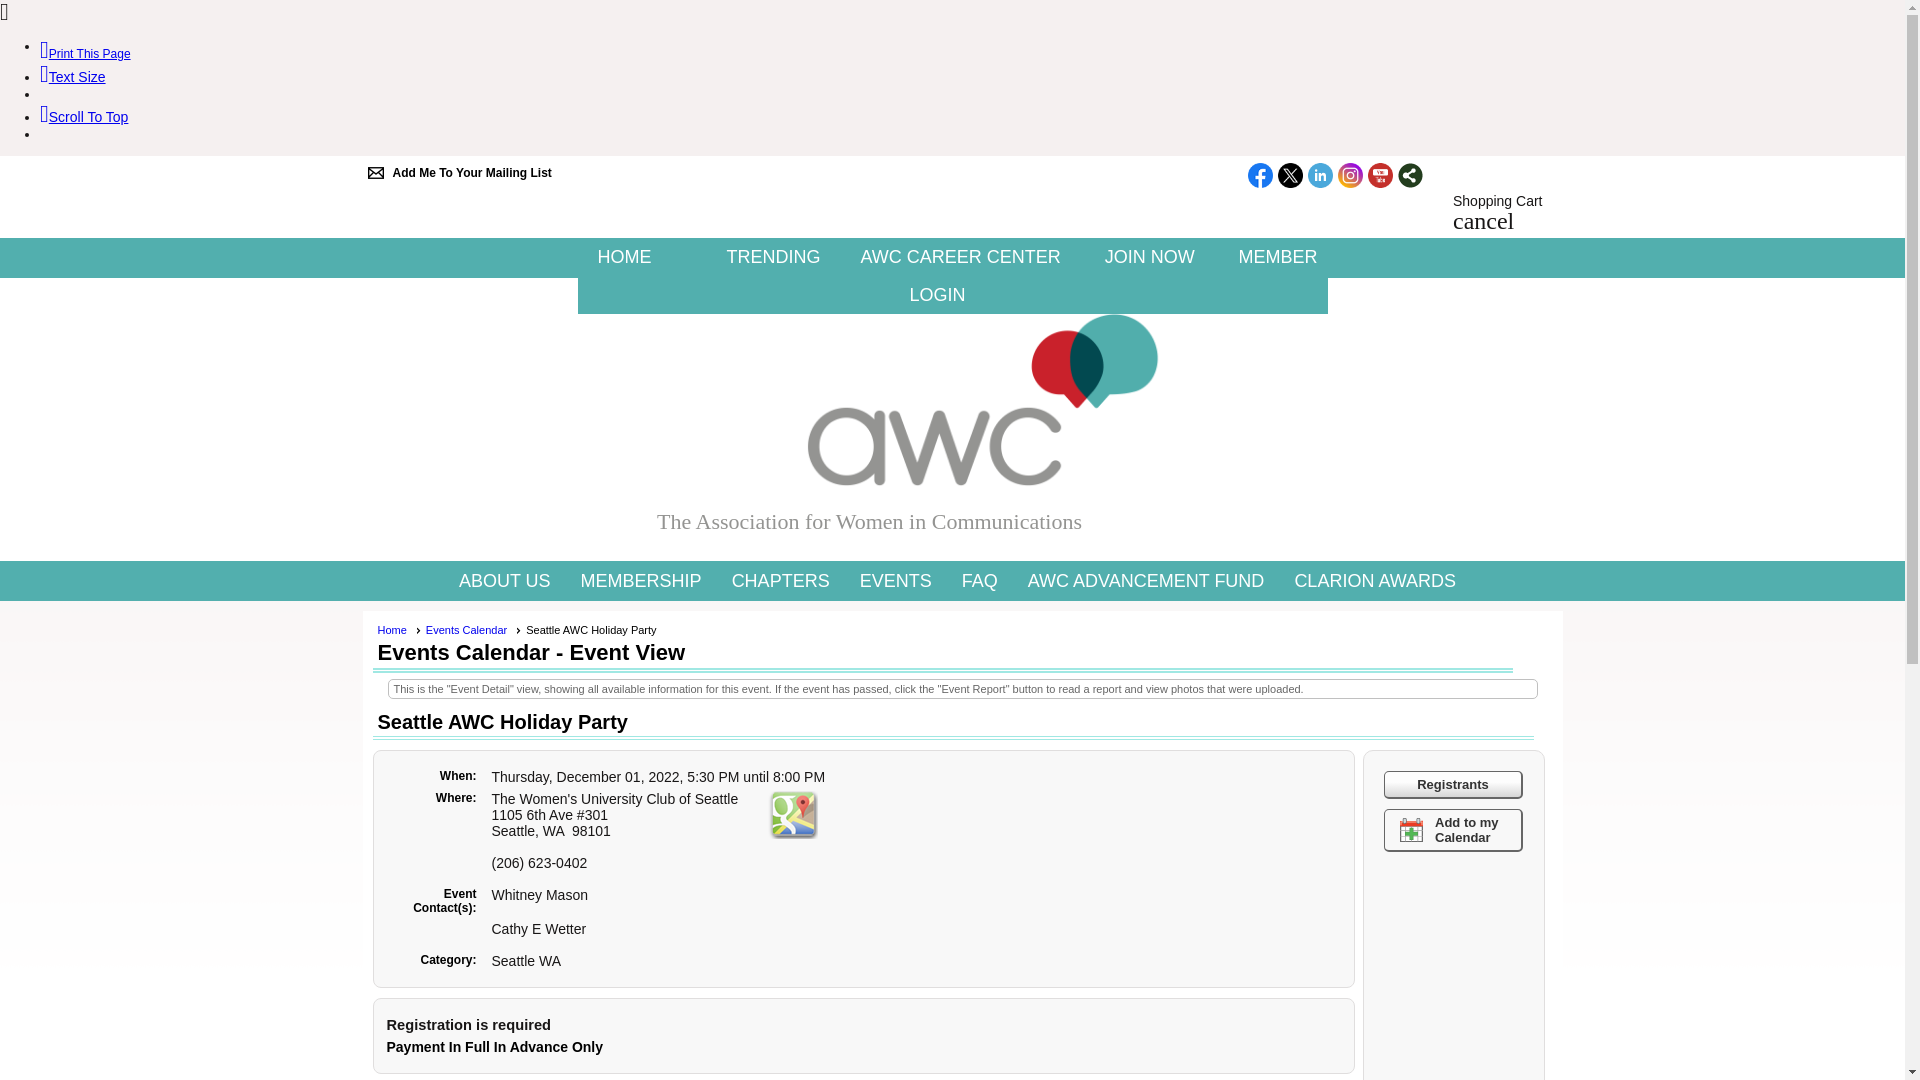 The width and height of the screenshot is (1920, 1080). Describe the element at coordinates (1112, 275) in the screenshot. I see `MEMBER LOGIN` at that location.